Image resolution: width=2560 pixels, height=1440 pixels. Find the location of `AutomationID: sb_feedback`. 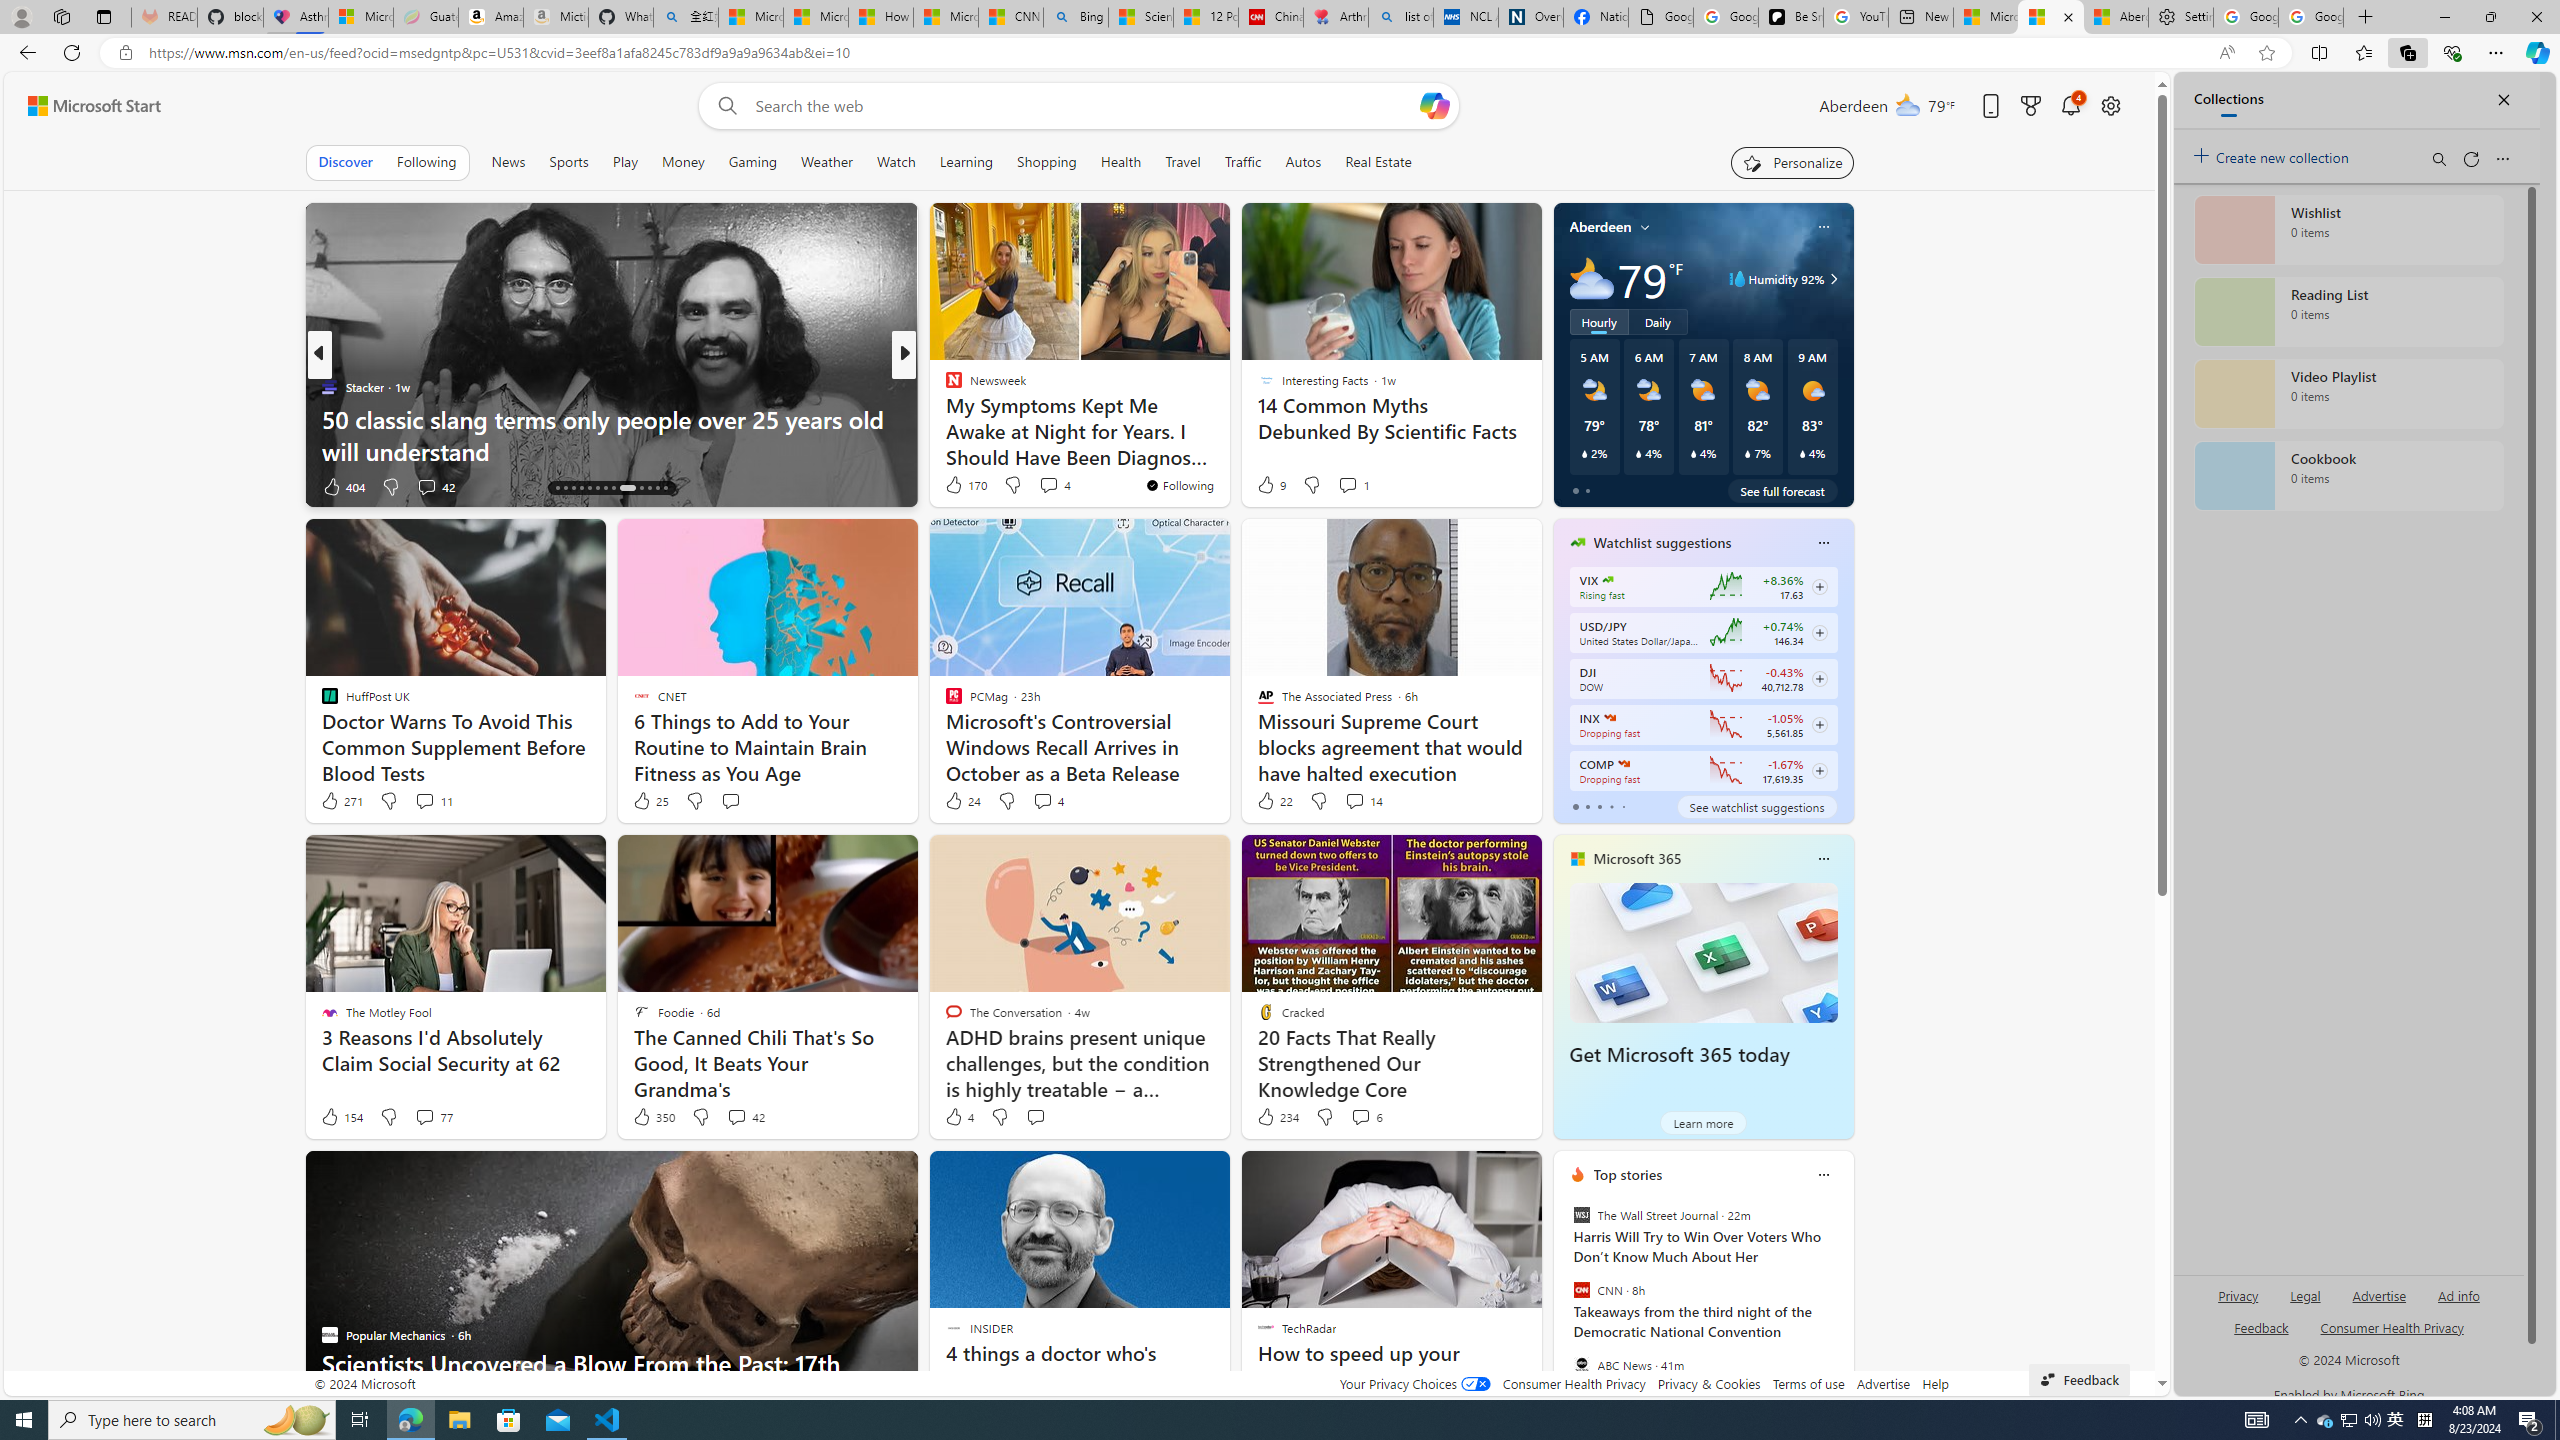

AutomationID: sb_feedback is located at coordinates (2261, 1326).